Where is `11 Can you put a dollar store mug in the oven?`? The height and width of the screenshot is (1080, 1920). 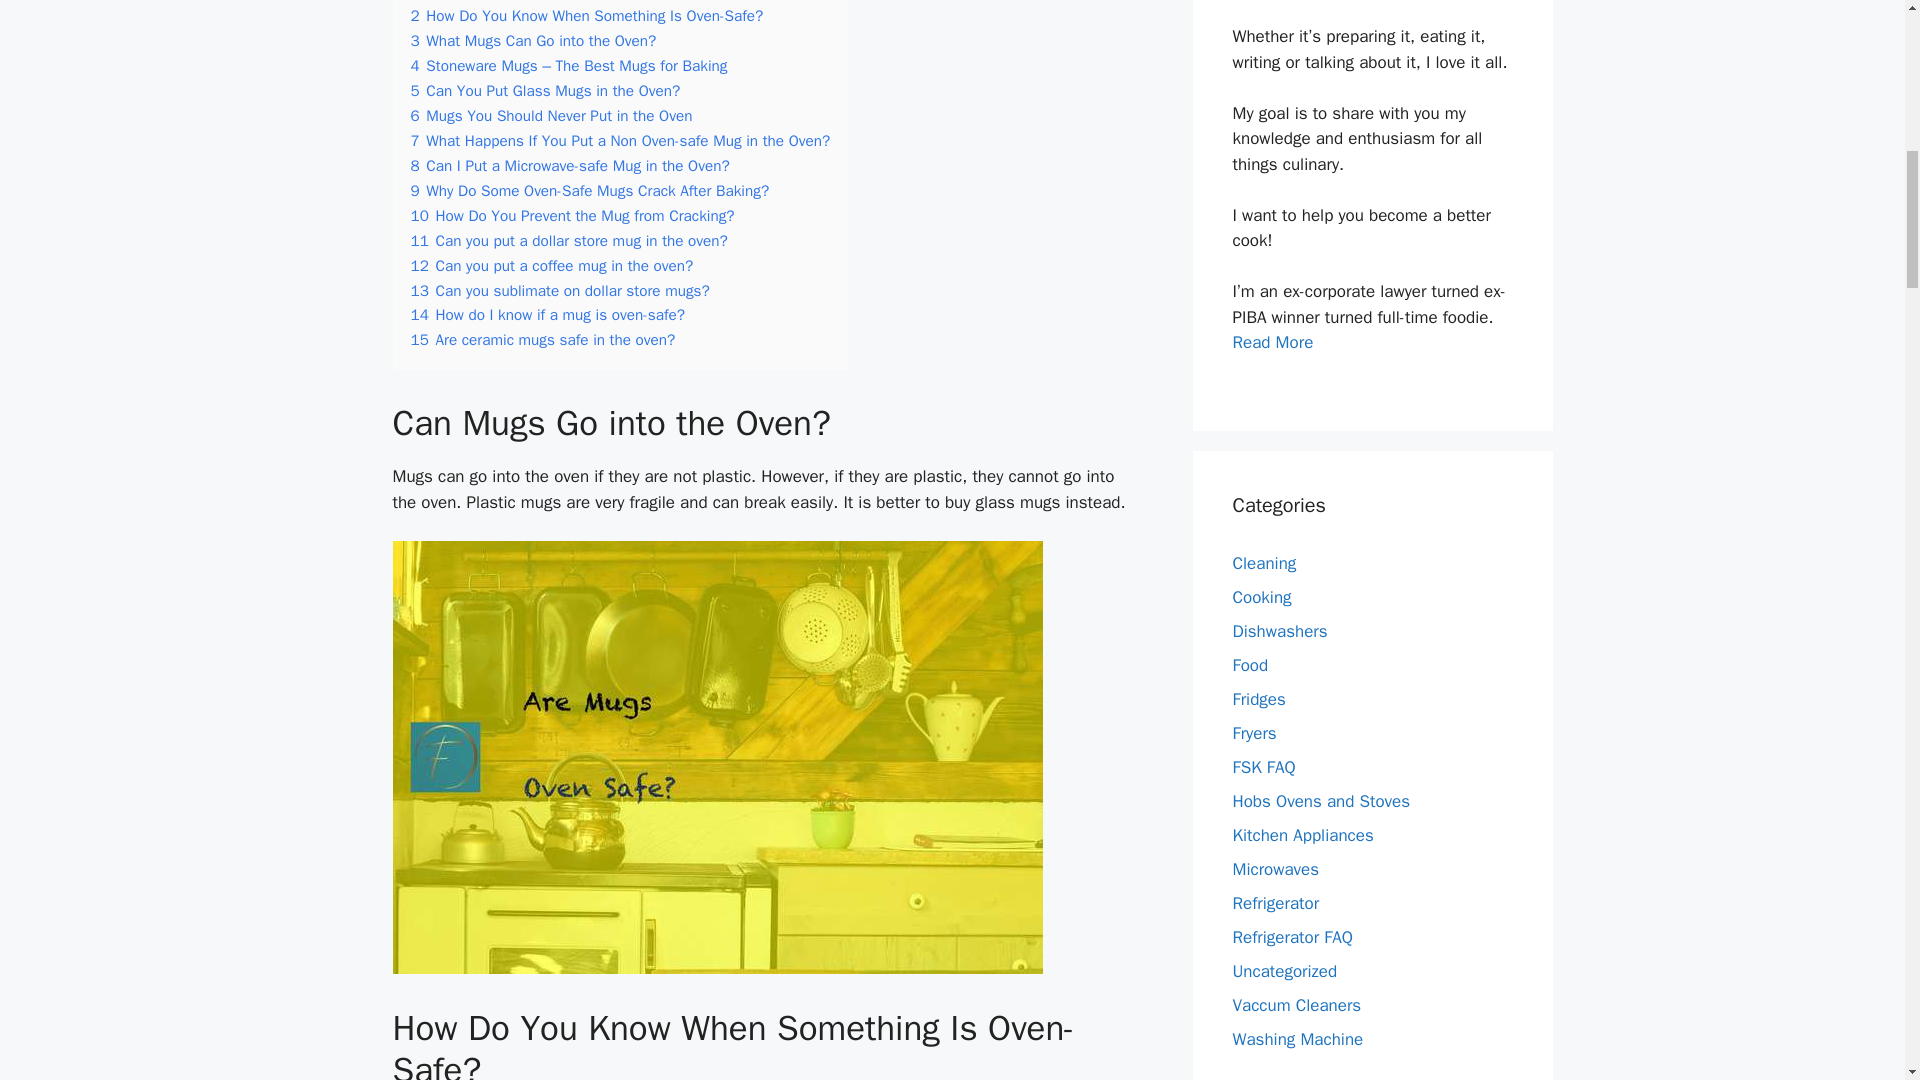 11 Can you put a dollar store mug in the oven? is located at coordinates (568, 240).